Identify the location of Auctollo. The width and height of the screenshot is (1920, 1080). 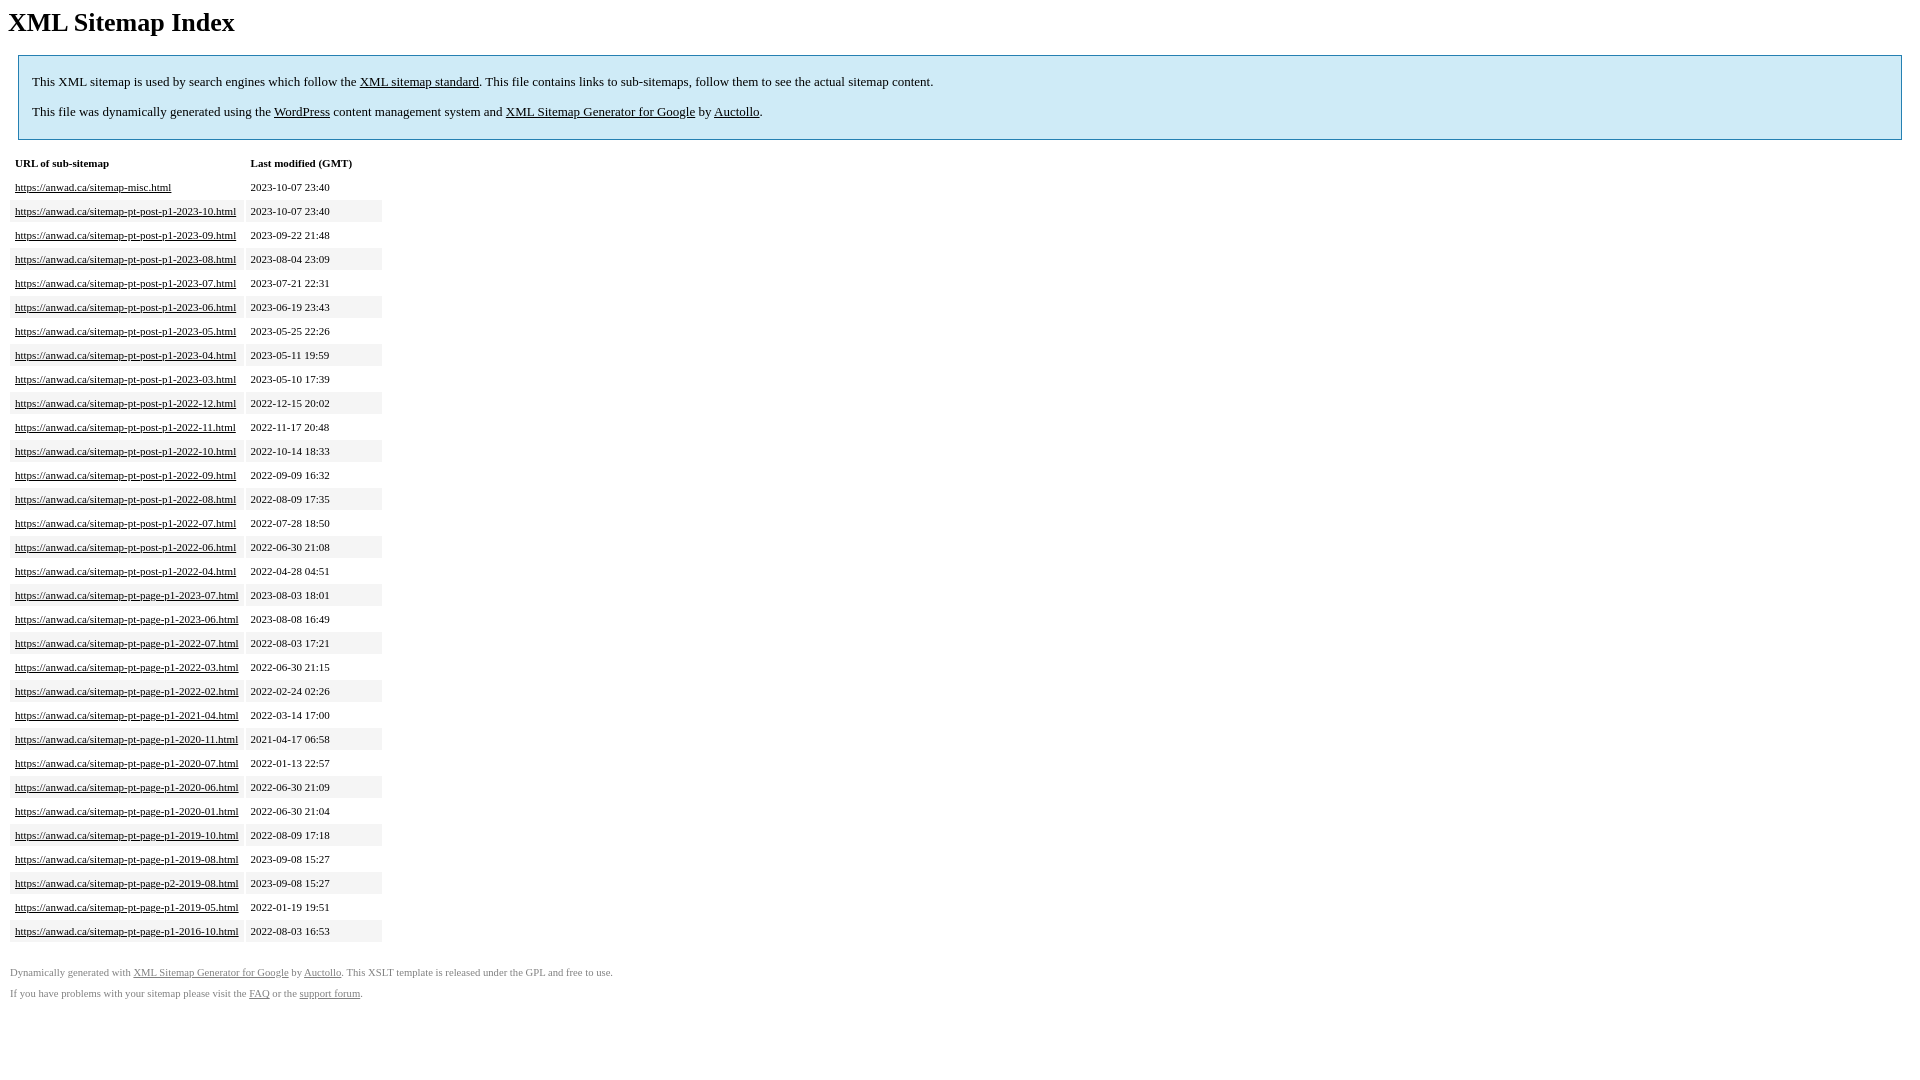
(322, 972).